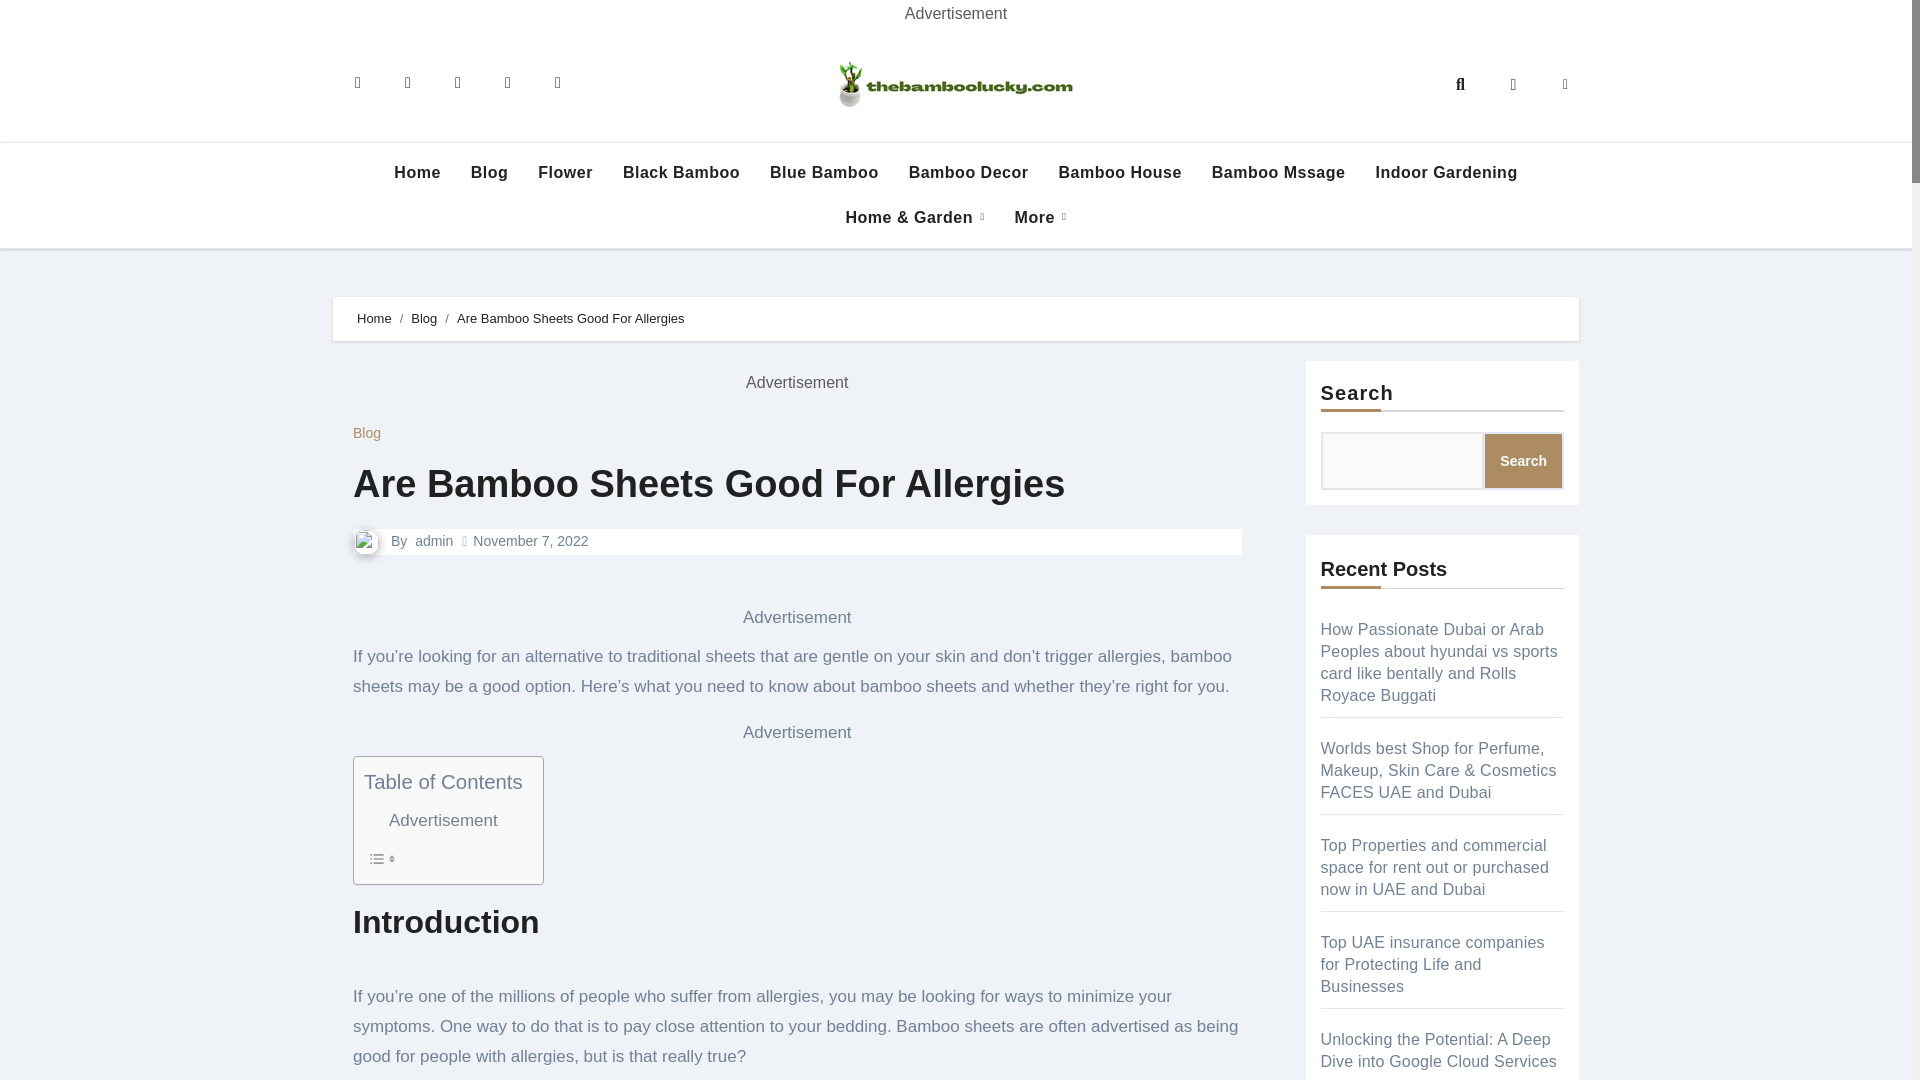 Image resolution: width=1920 pixels, height=1080 pixels. Describe the element at coordinates (1278, 173) in the screenshot. I see `Bamboo Mssage` at that location.